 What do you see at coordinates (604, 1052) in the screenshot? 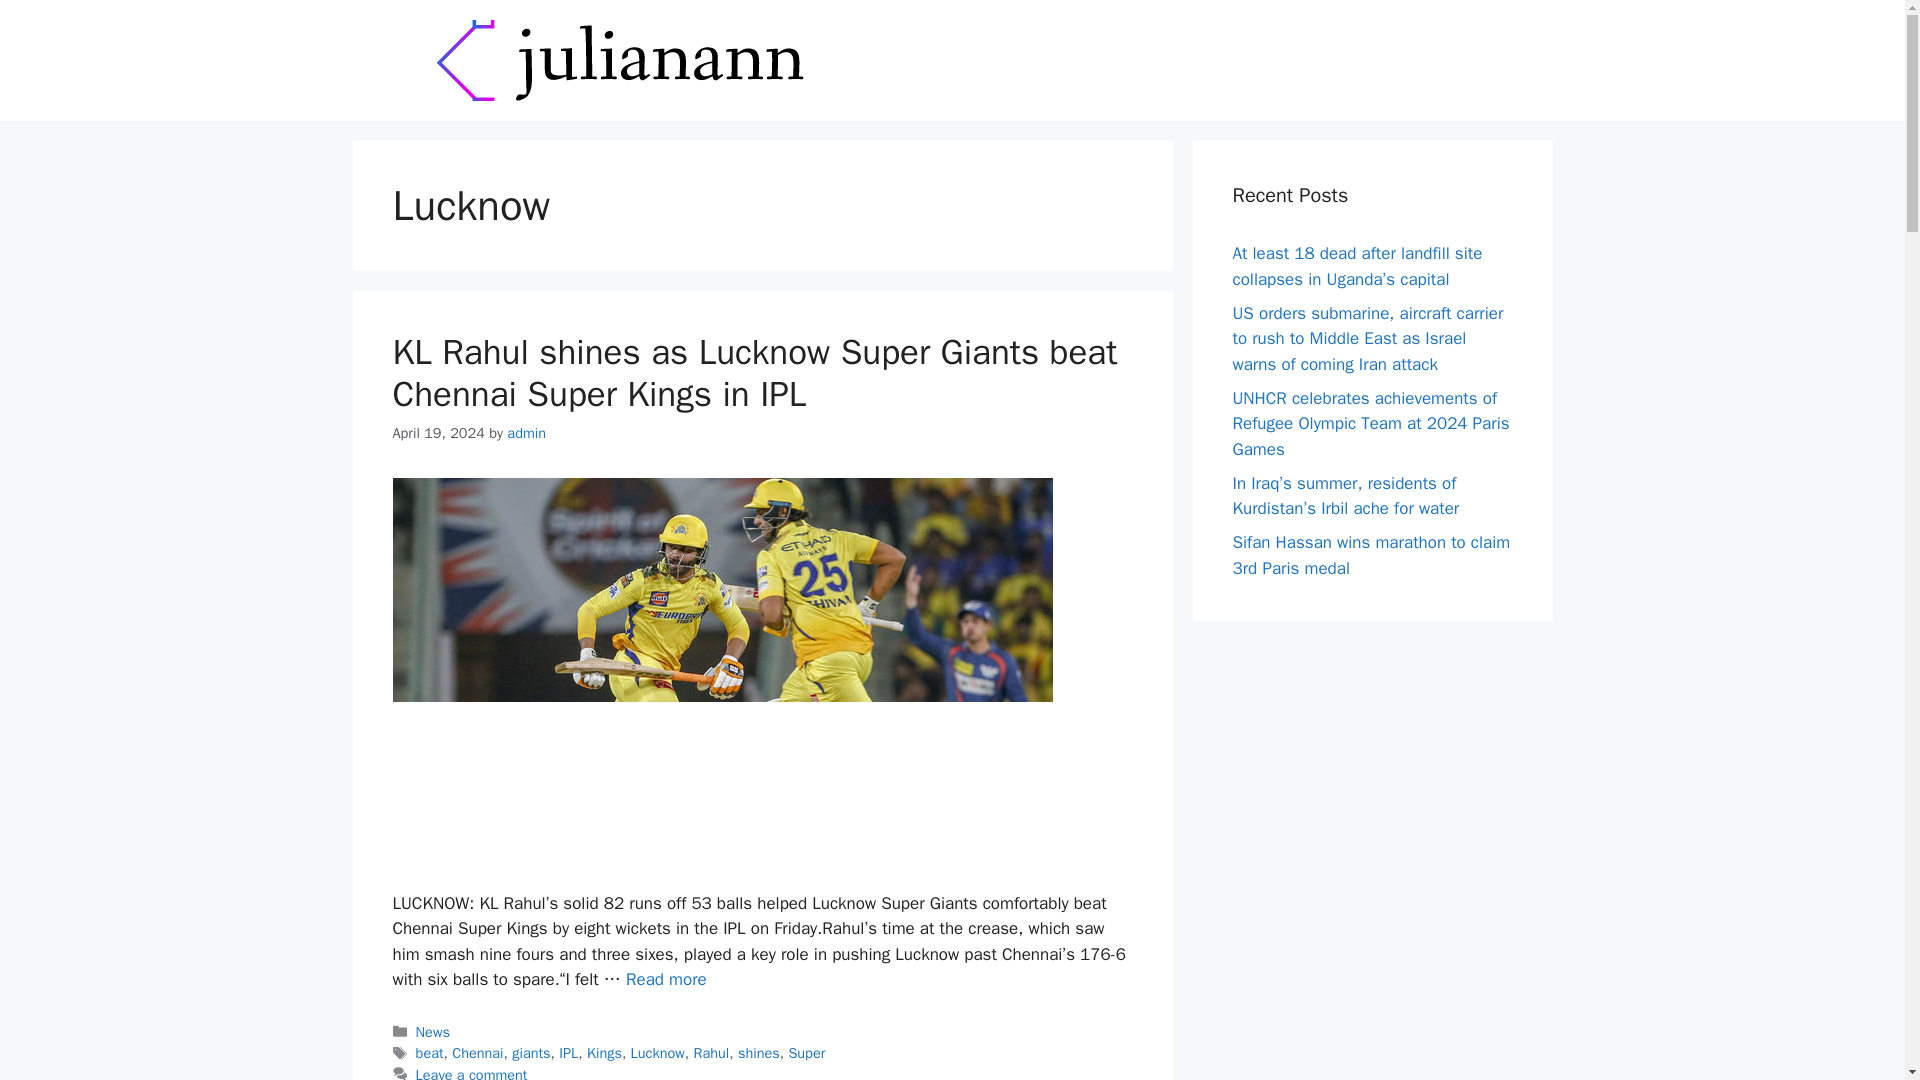
I see `Kings` at bounding box center [604, 1052].